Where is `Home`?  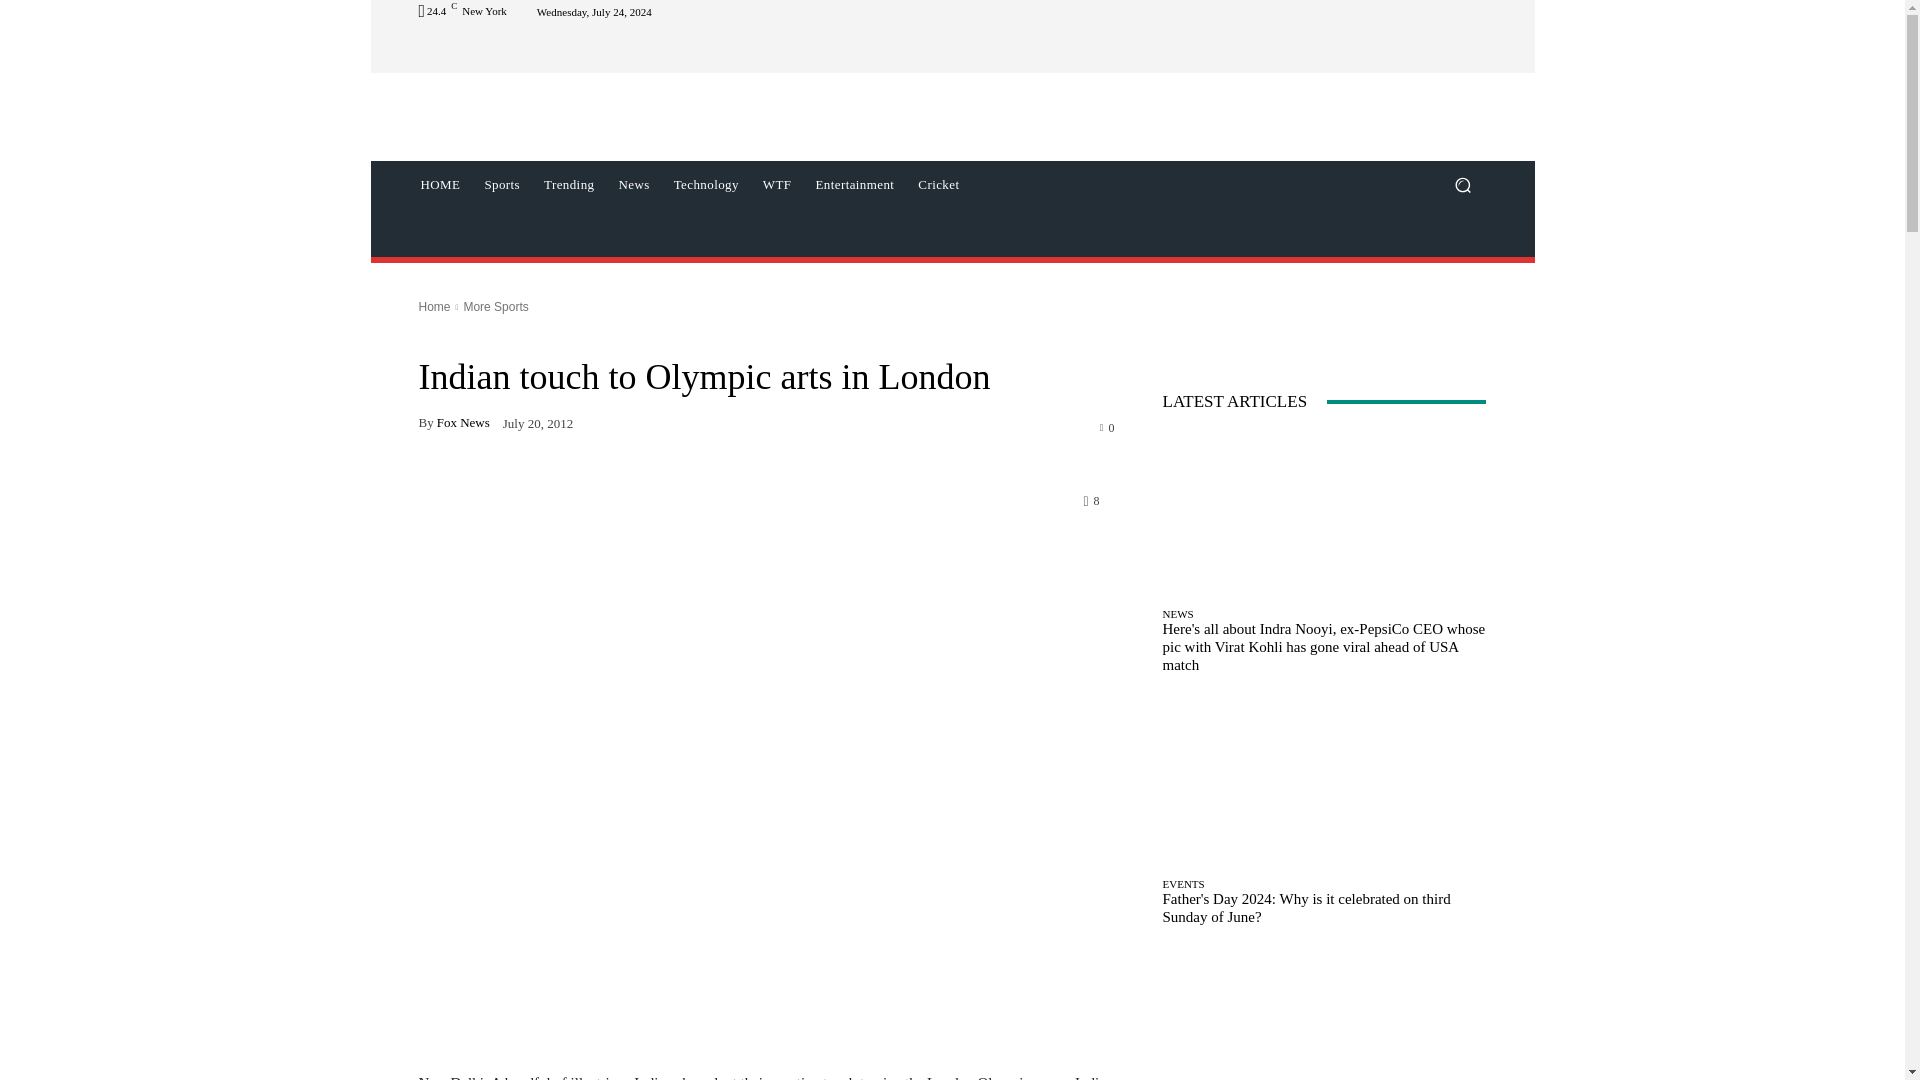 Home is located at coordinates (434, 307).